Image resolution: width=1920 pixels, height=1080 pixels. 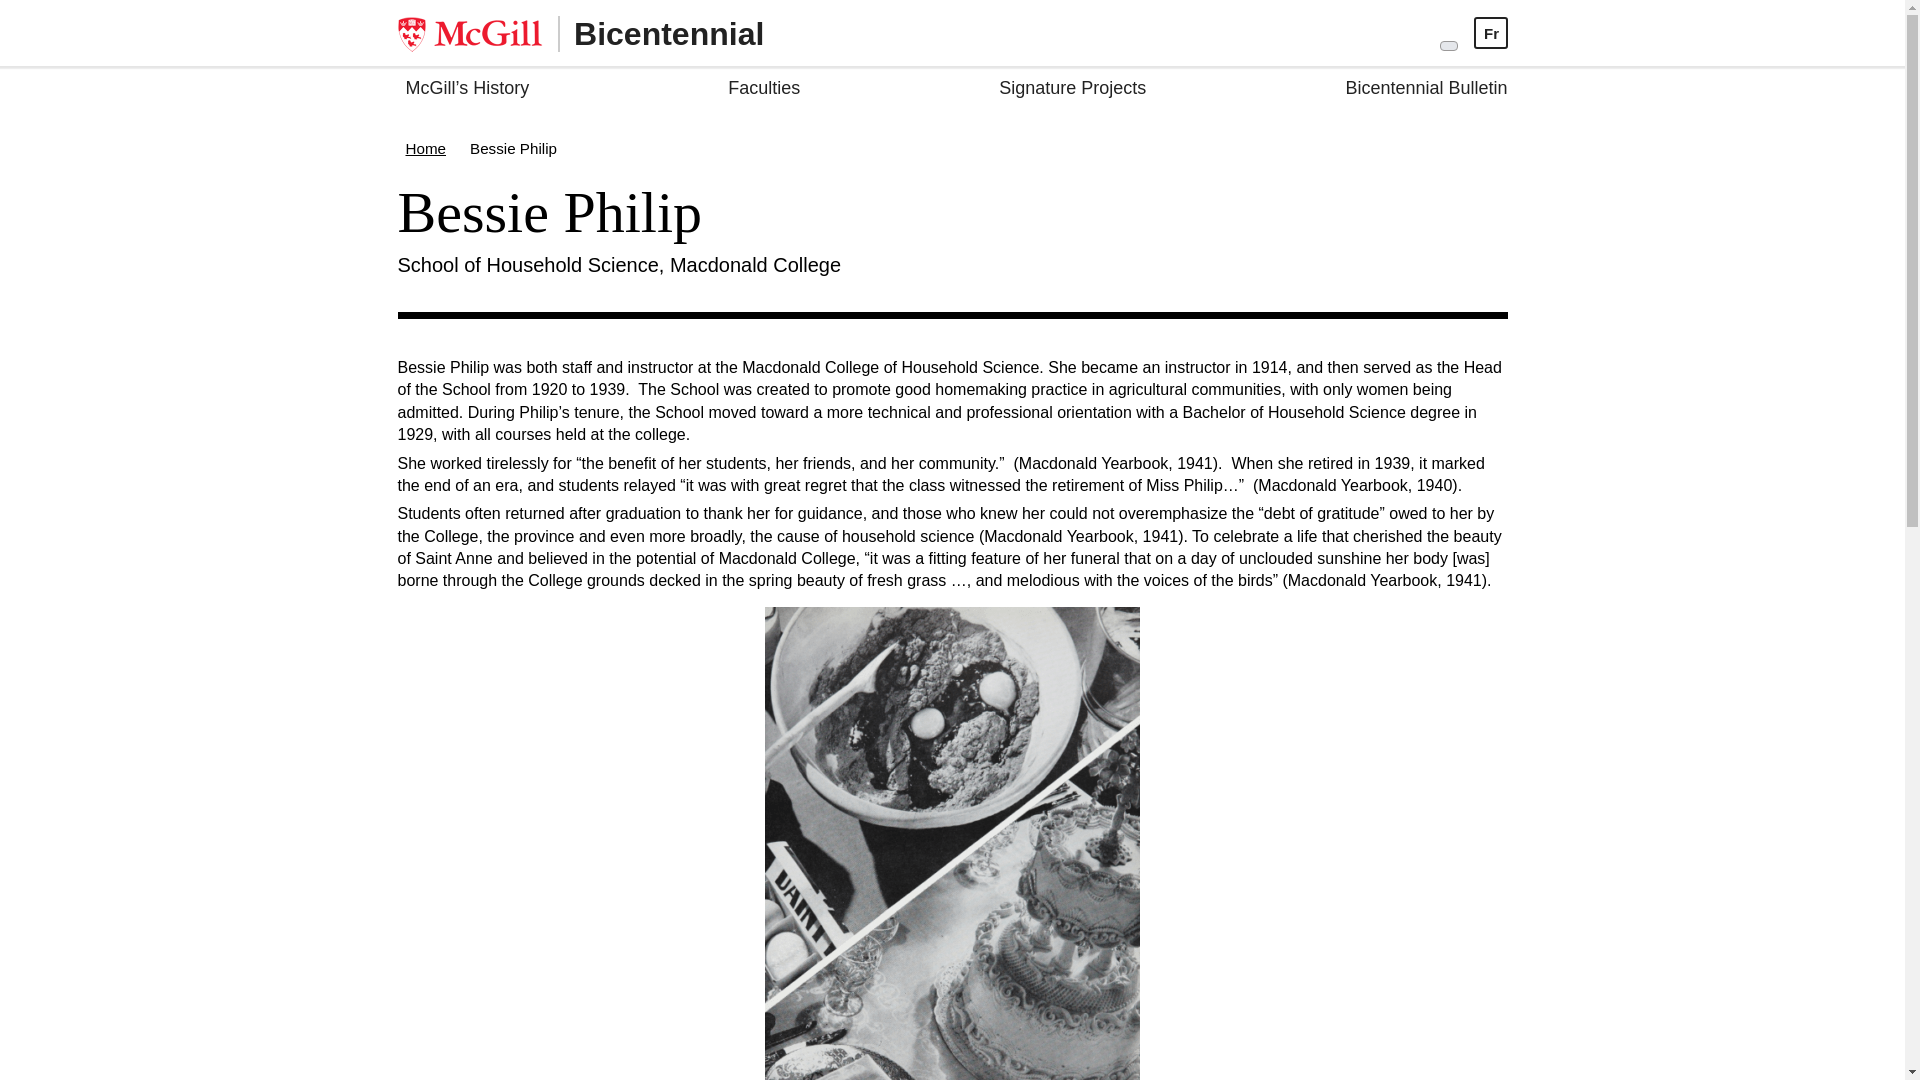 What do you see at coordinates (1426, 91) in the screenshot?
I see `Bicentennial Bulletin` at bounding box center [1426, 91].